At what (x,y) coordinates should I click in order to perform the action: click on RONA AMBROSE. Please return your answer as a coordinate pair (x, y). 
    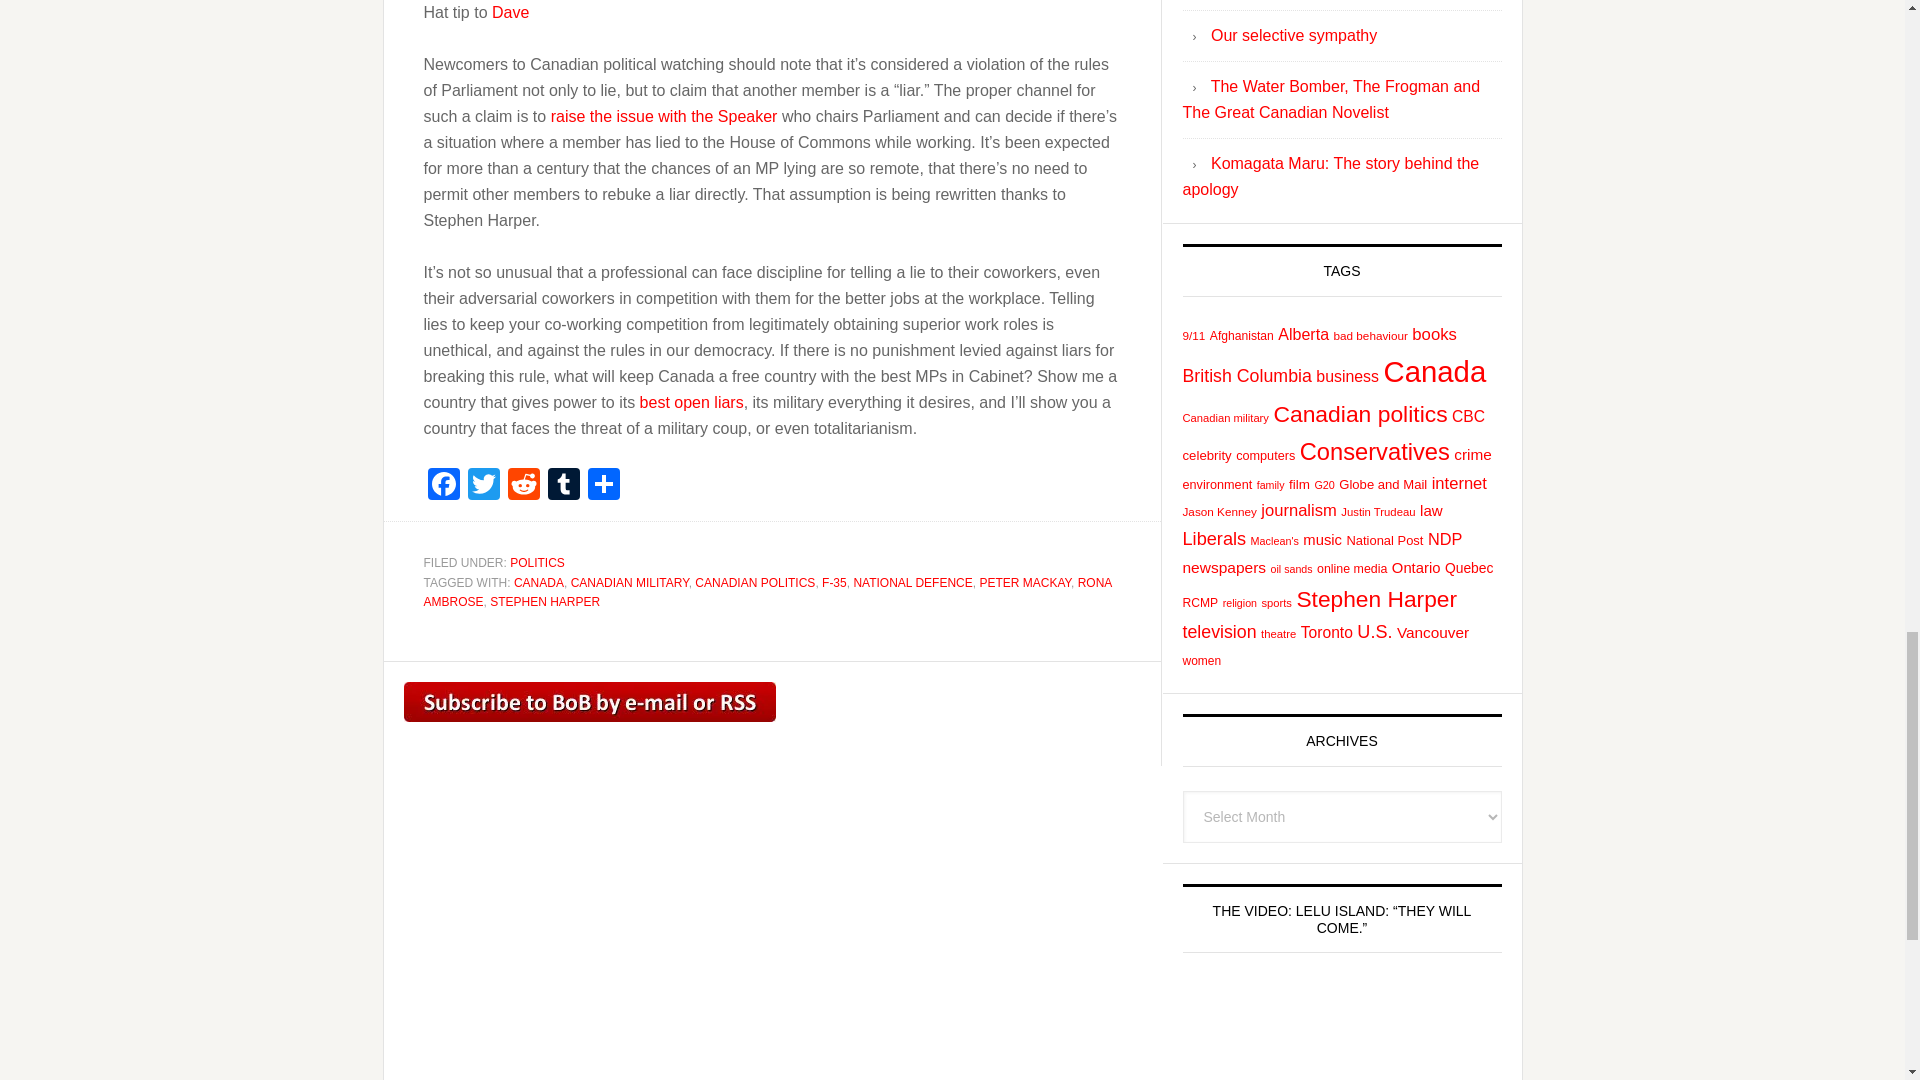
    Looking at the image, I should click on (768, 592).